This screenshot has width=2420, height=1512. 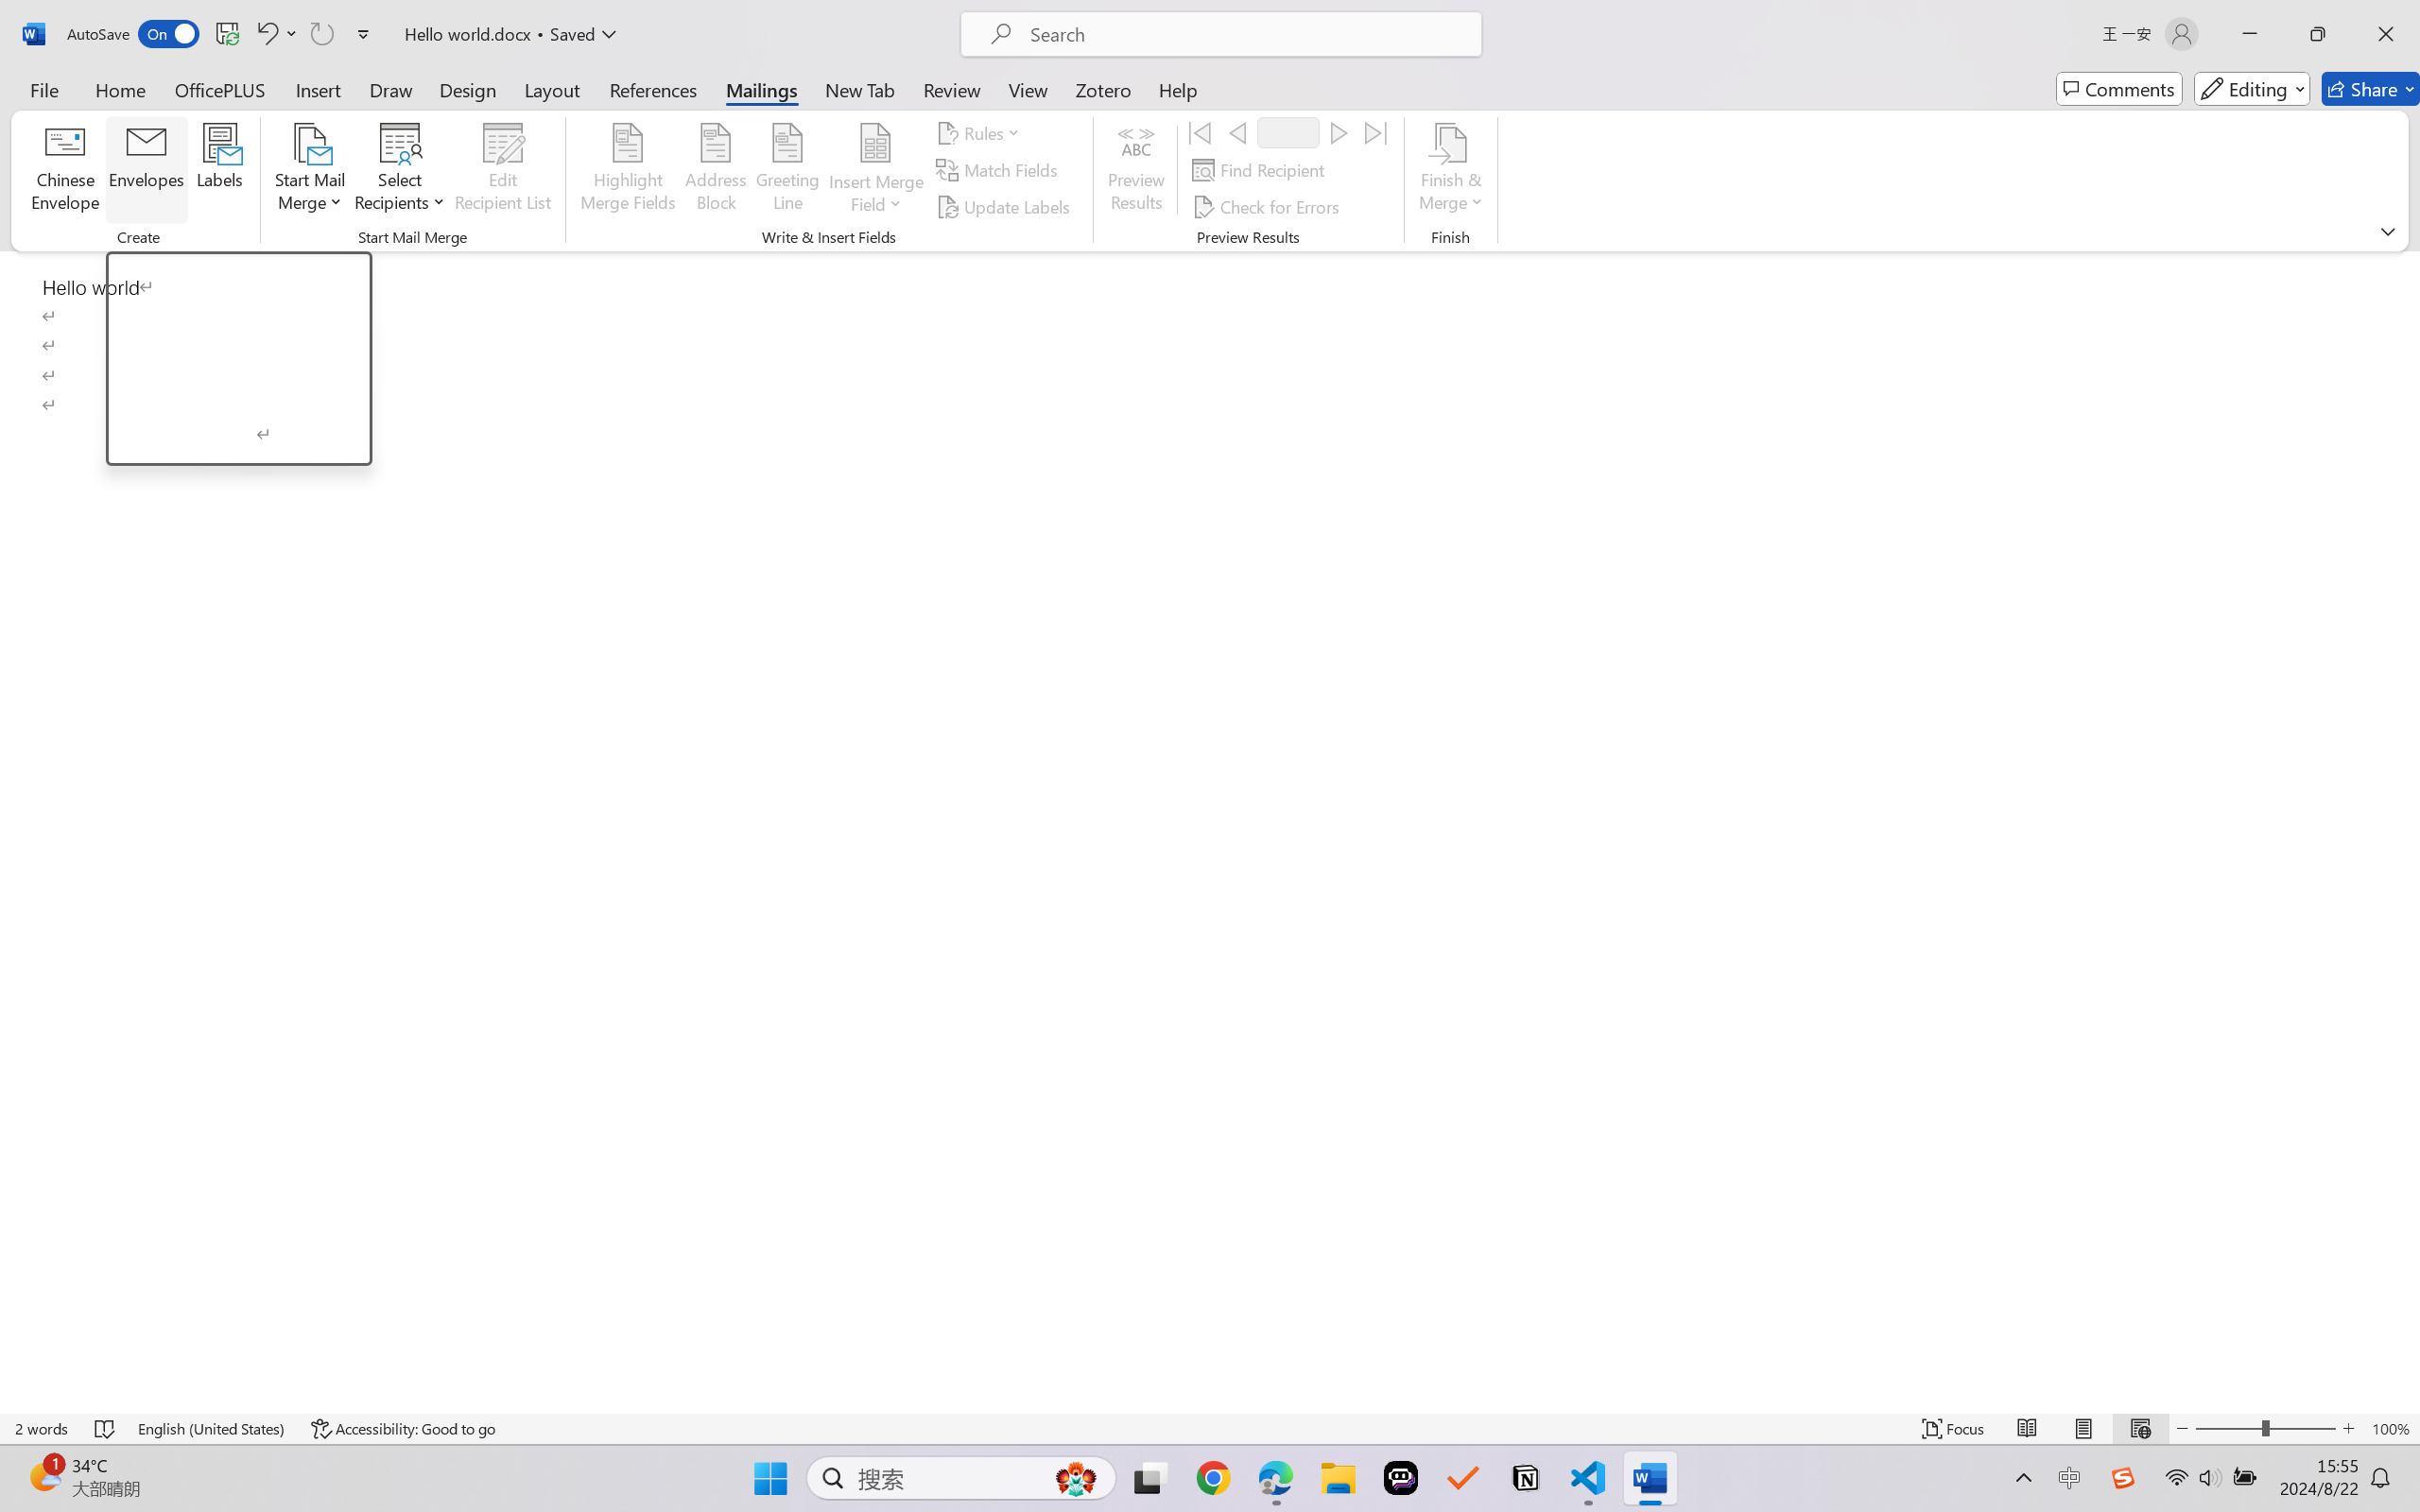 I want to click on Help, so click(x=1177, y=89).